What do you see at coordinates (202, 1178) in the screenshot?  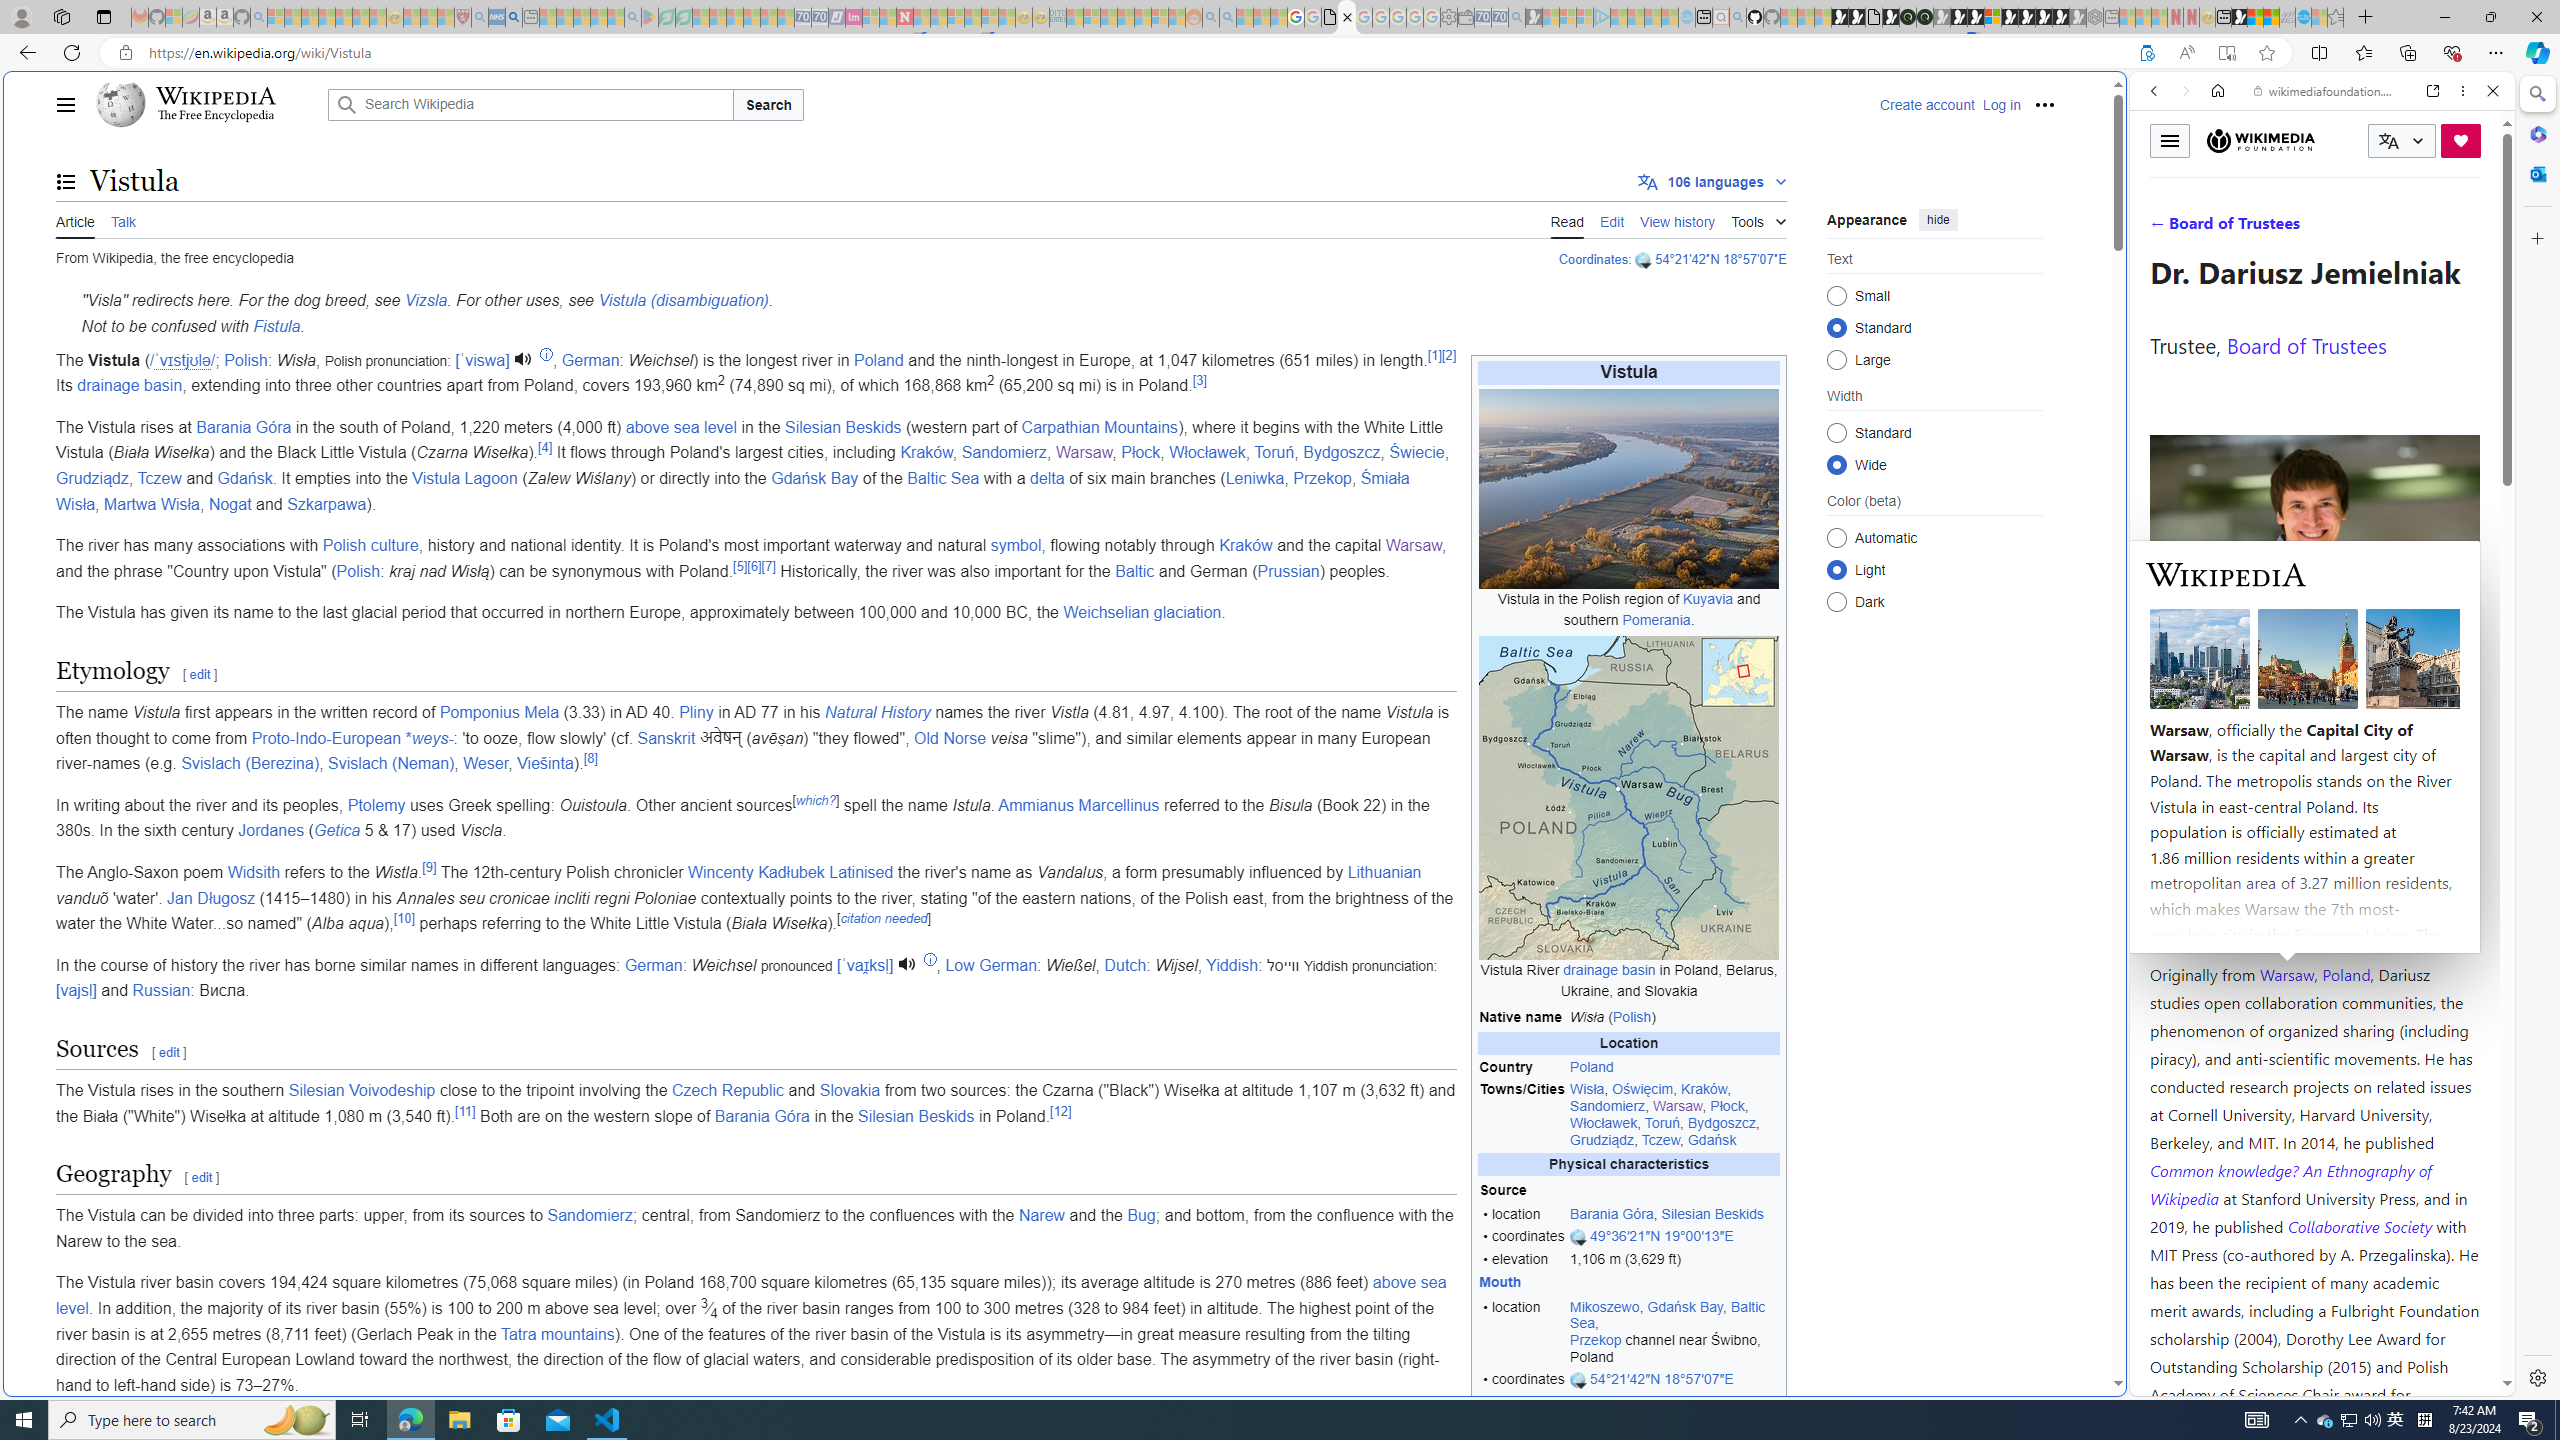 I see `edit` at bounding box center [202, 1178].